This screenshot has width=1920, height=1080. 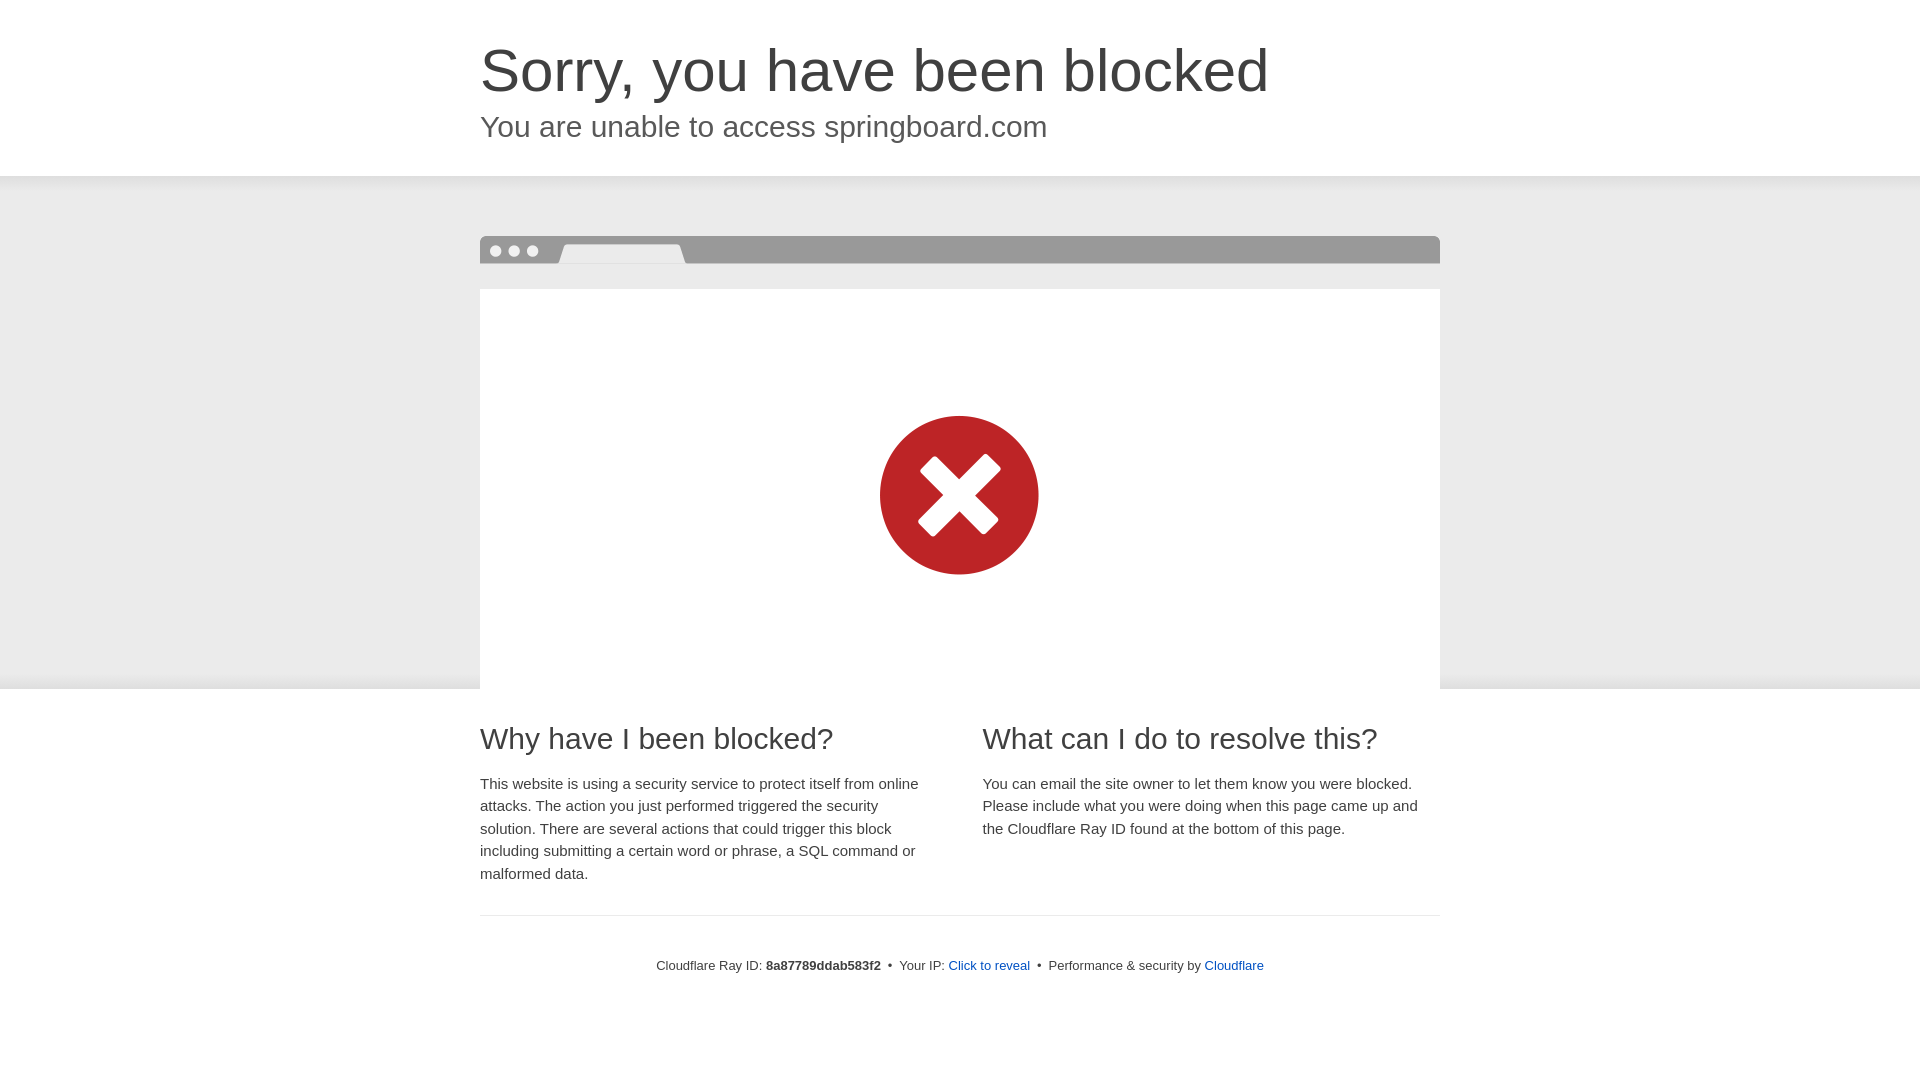 What do you see at coordinates (1234, 965) in the screenshot?
I see `Cloudflare` at bounding box center [1234, 965].